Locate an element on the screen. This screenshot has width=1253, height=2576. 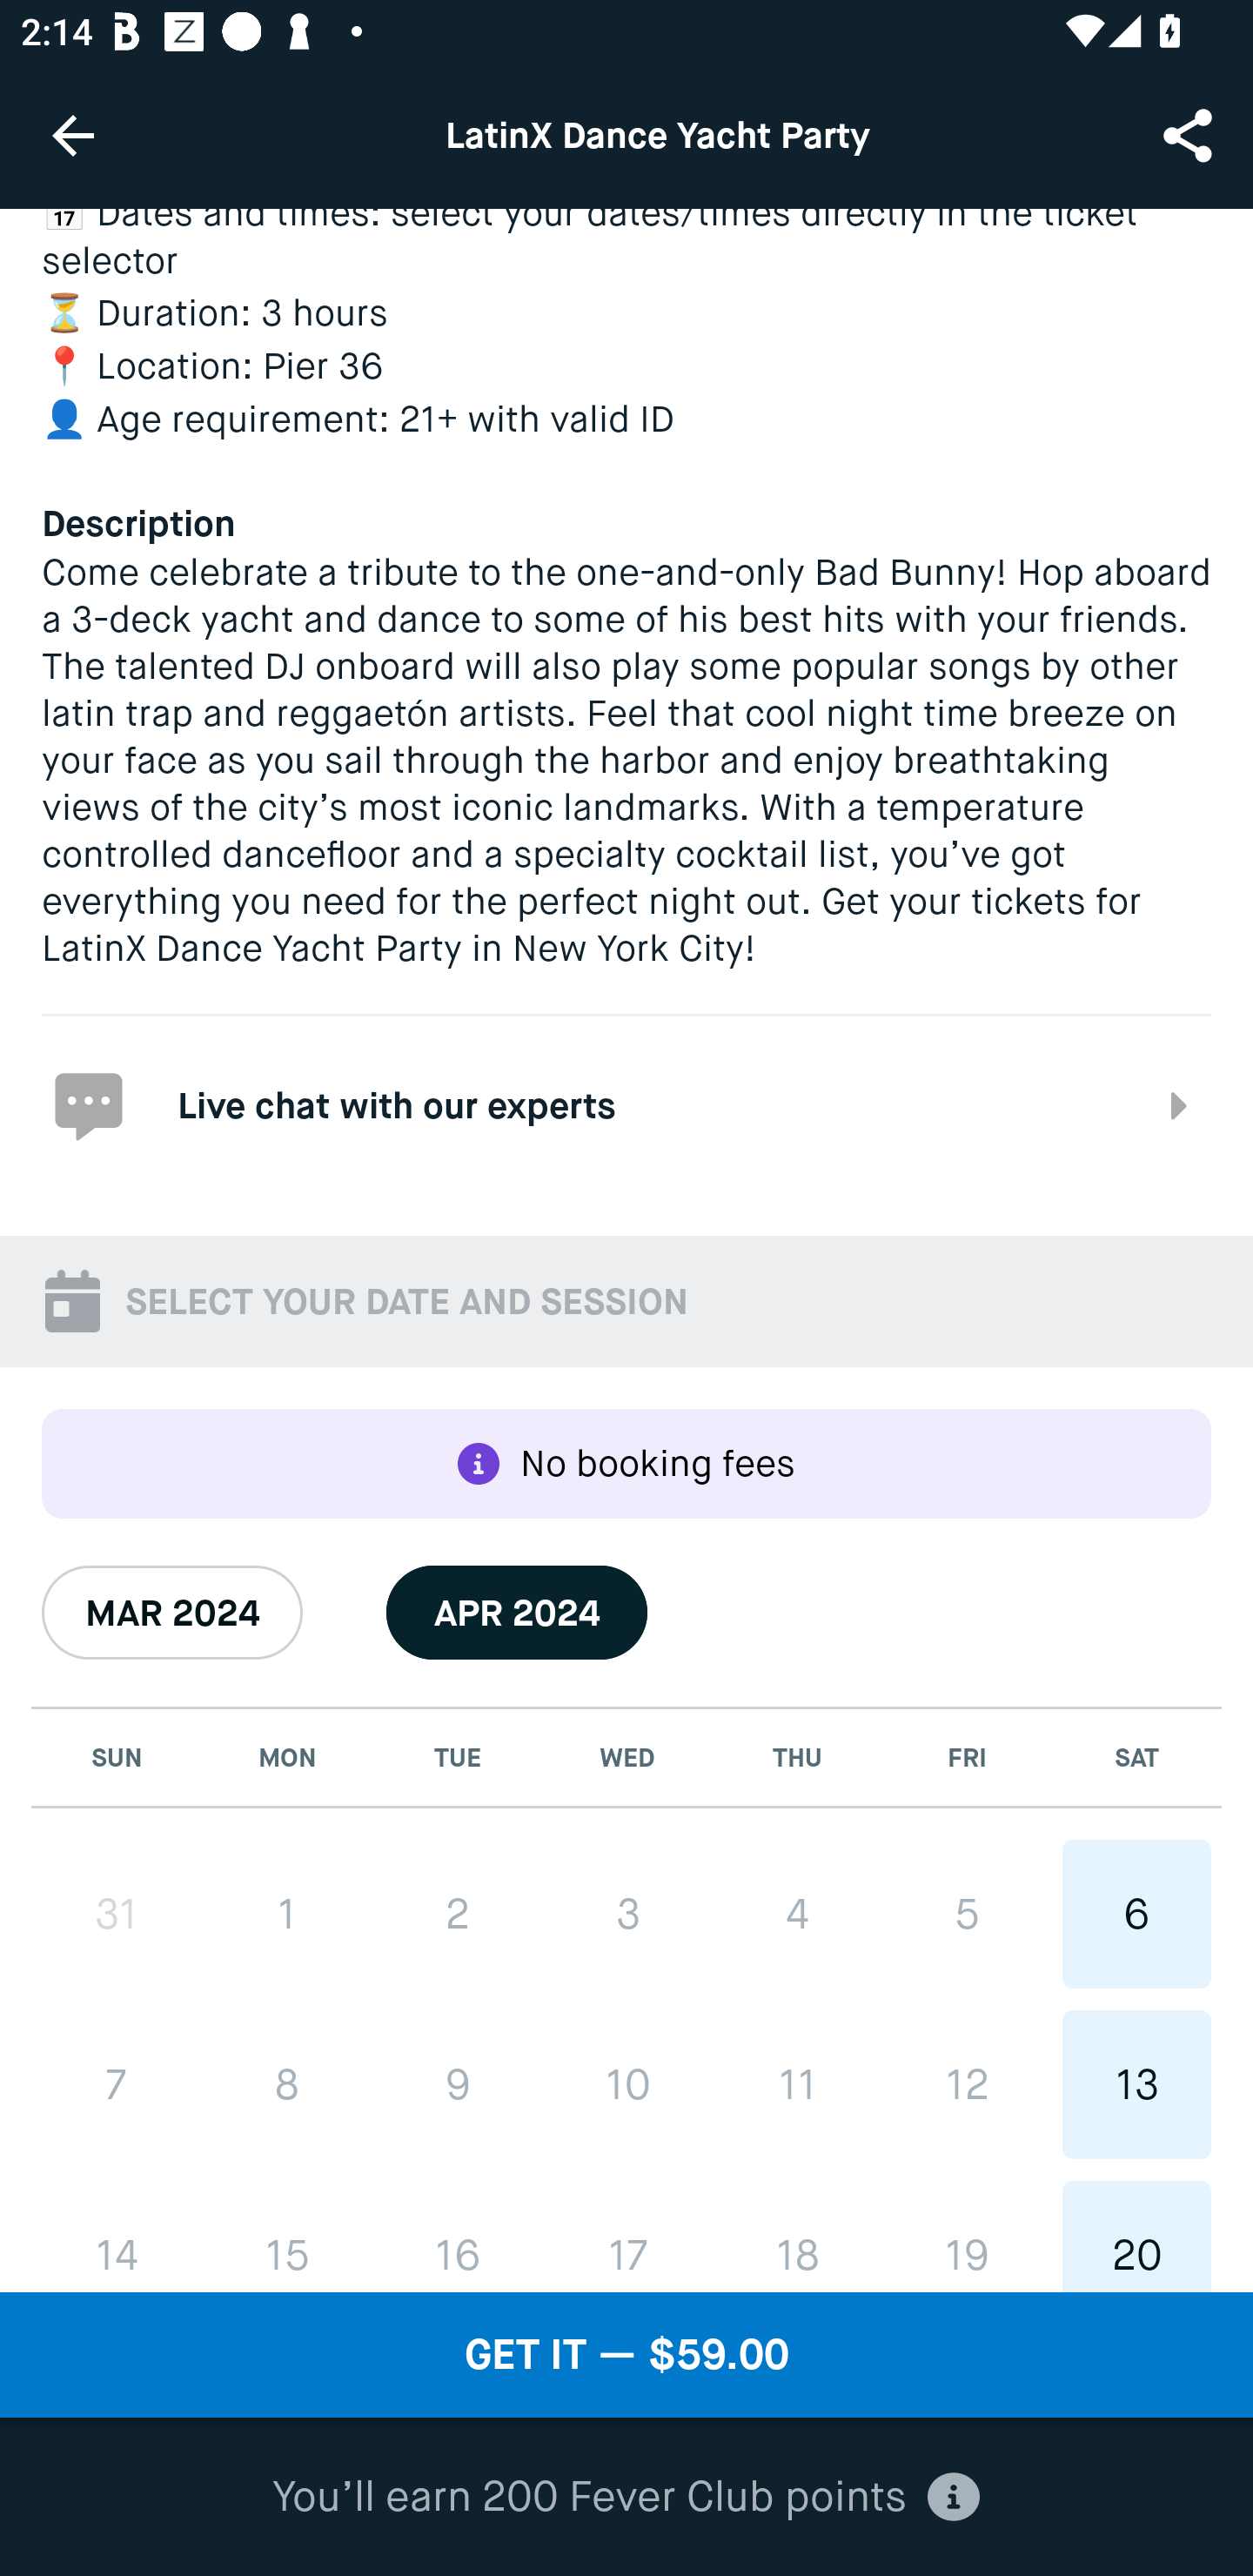
16 is located at coordinates (458, 2237).